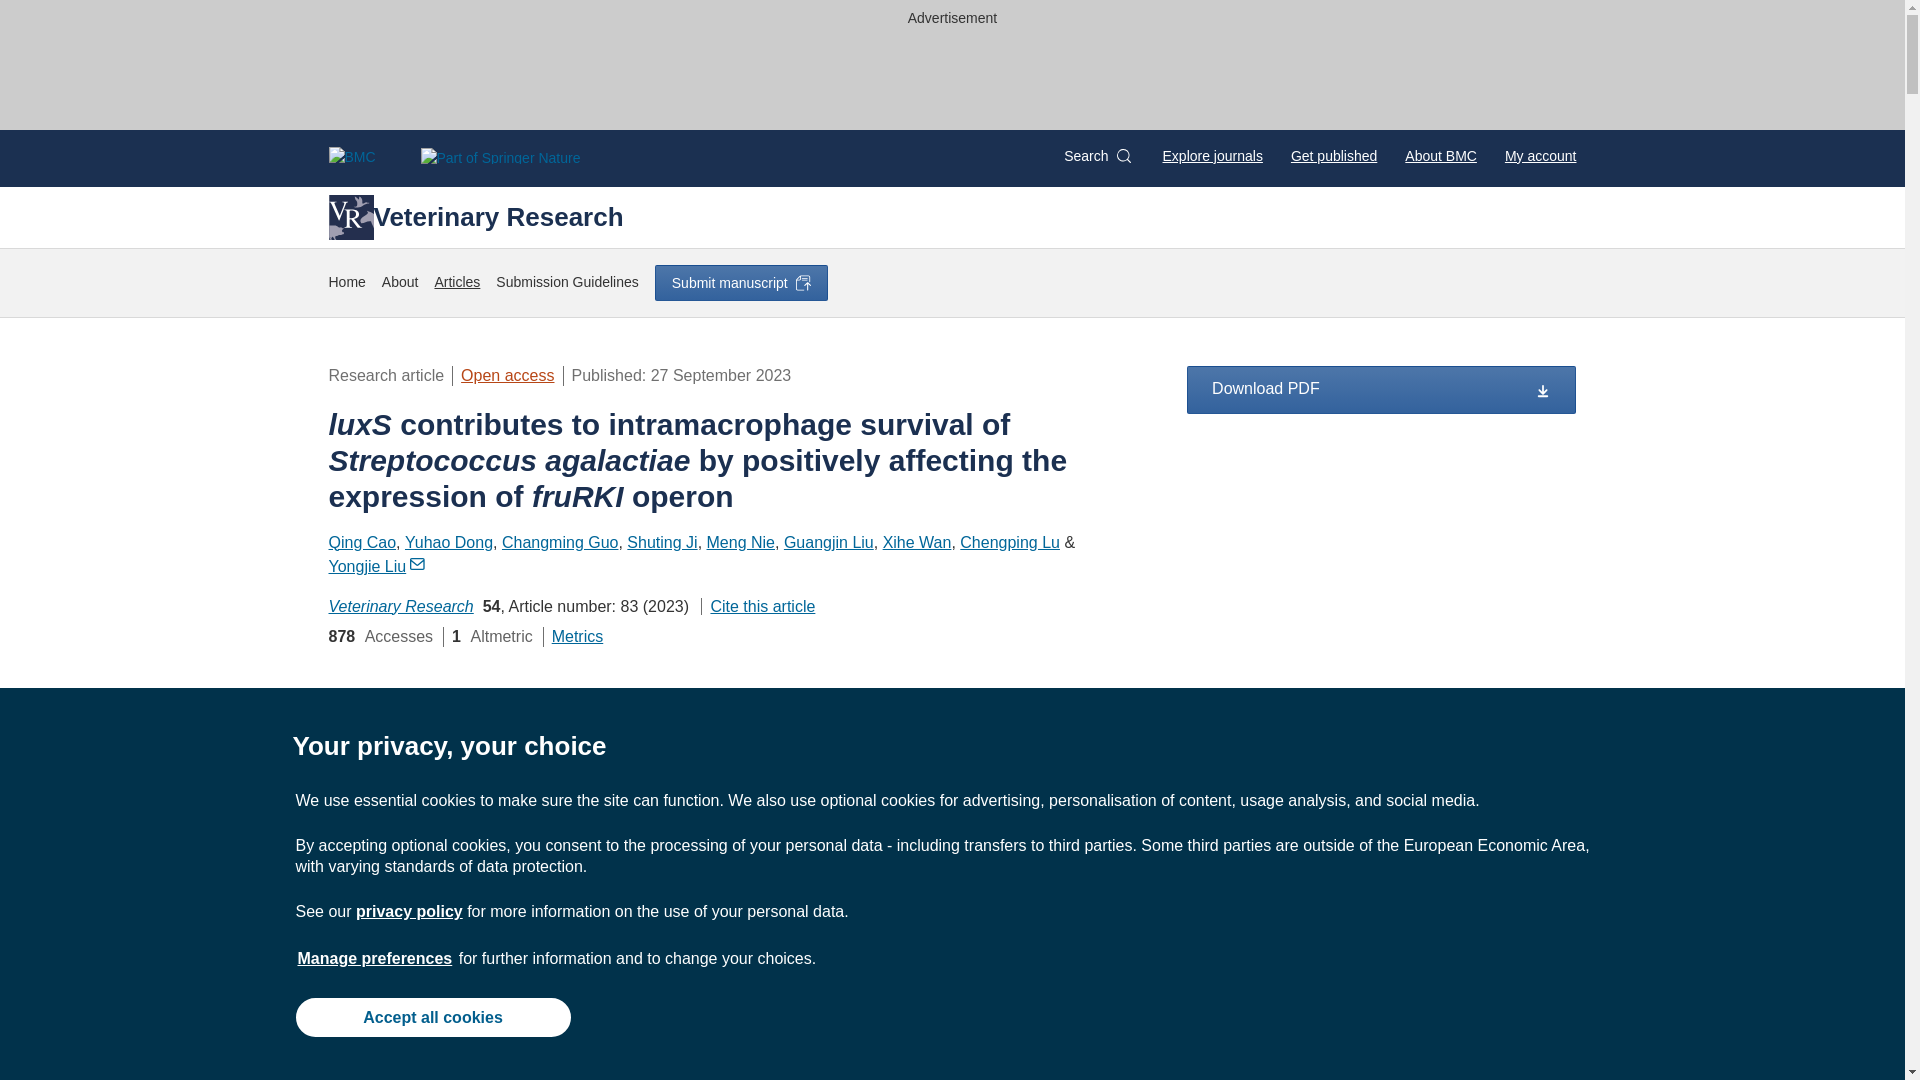  What do you see at coordinates (560, 542) in the screenshot?
I see `Changming Guo` at bounding box center [560, 542].